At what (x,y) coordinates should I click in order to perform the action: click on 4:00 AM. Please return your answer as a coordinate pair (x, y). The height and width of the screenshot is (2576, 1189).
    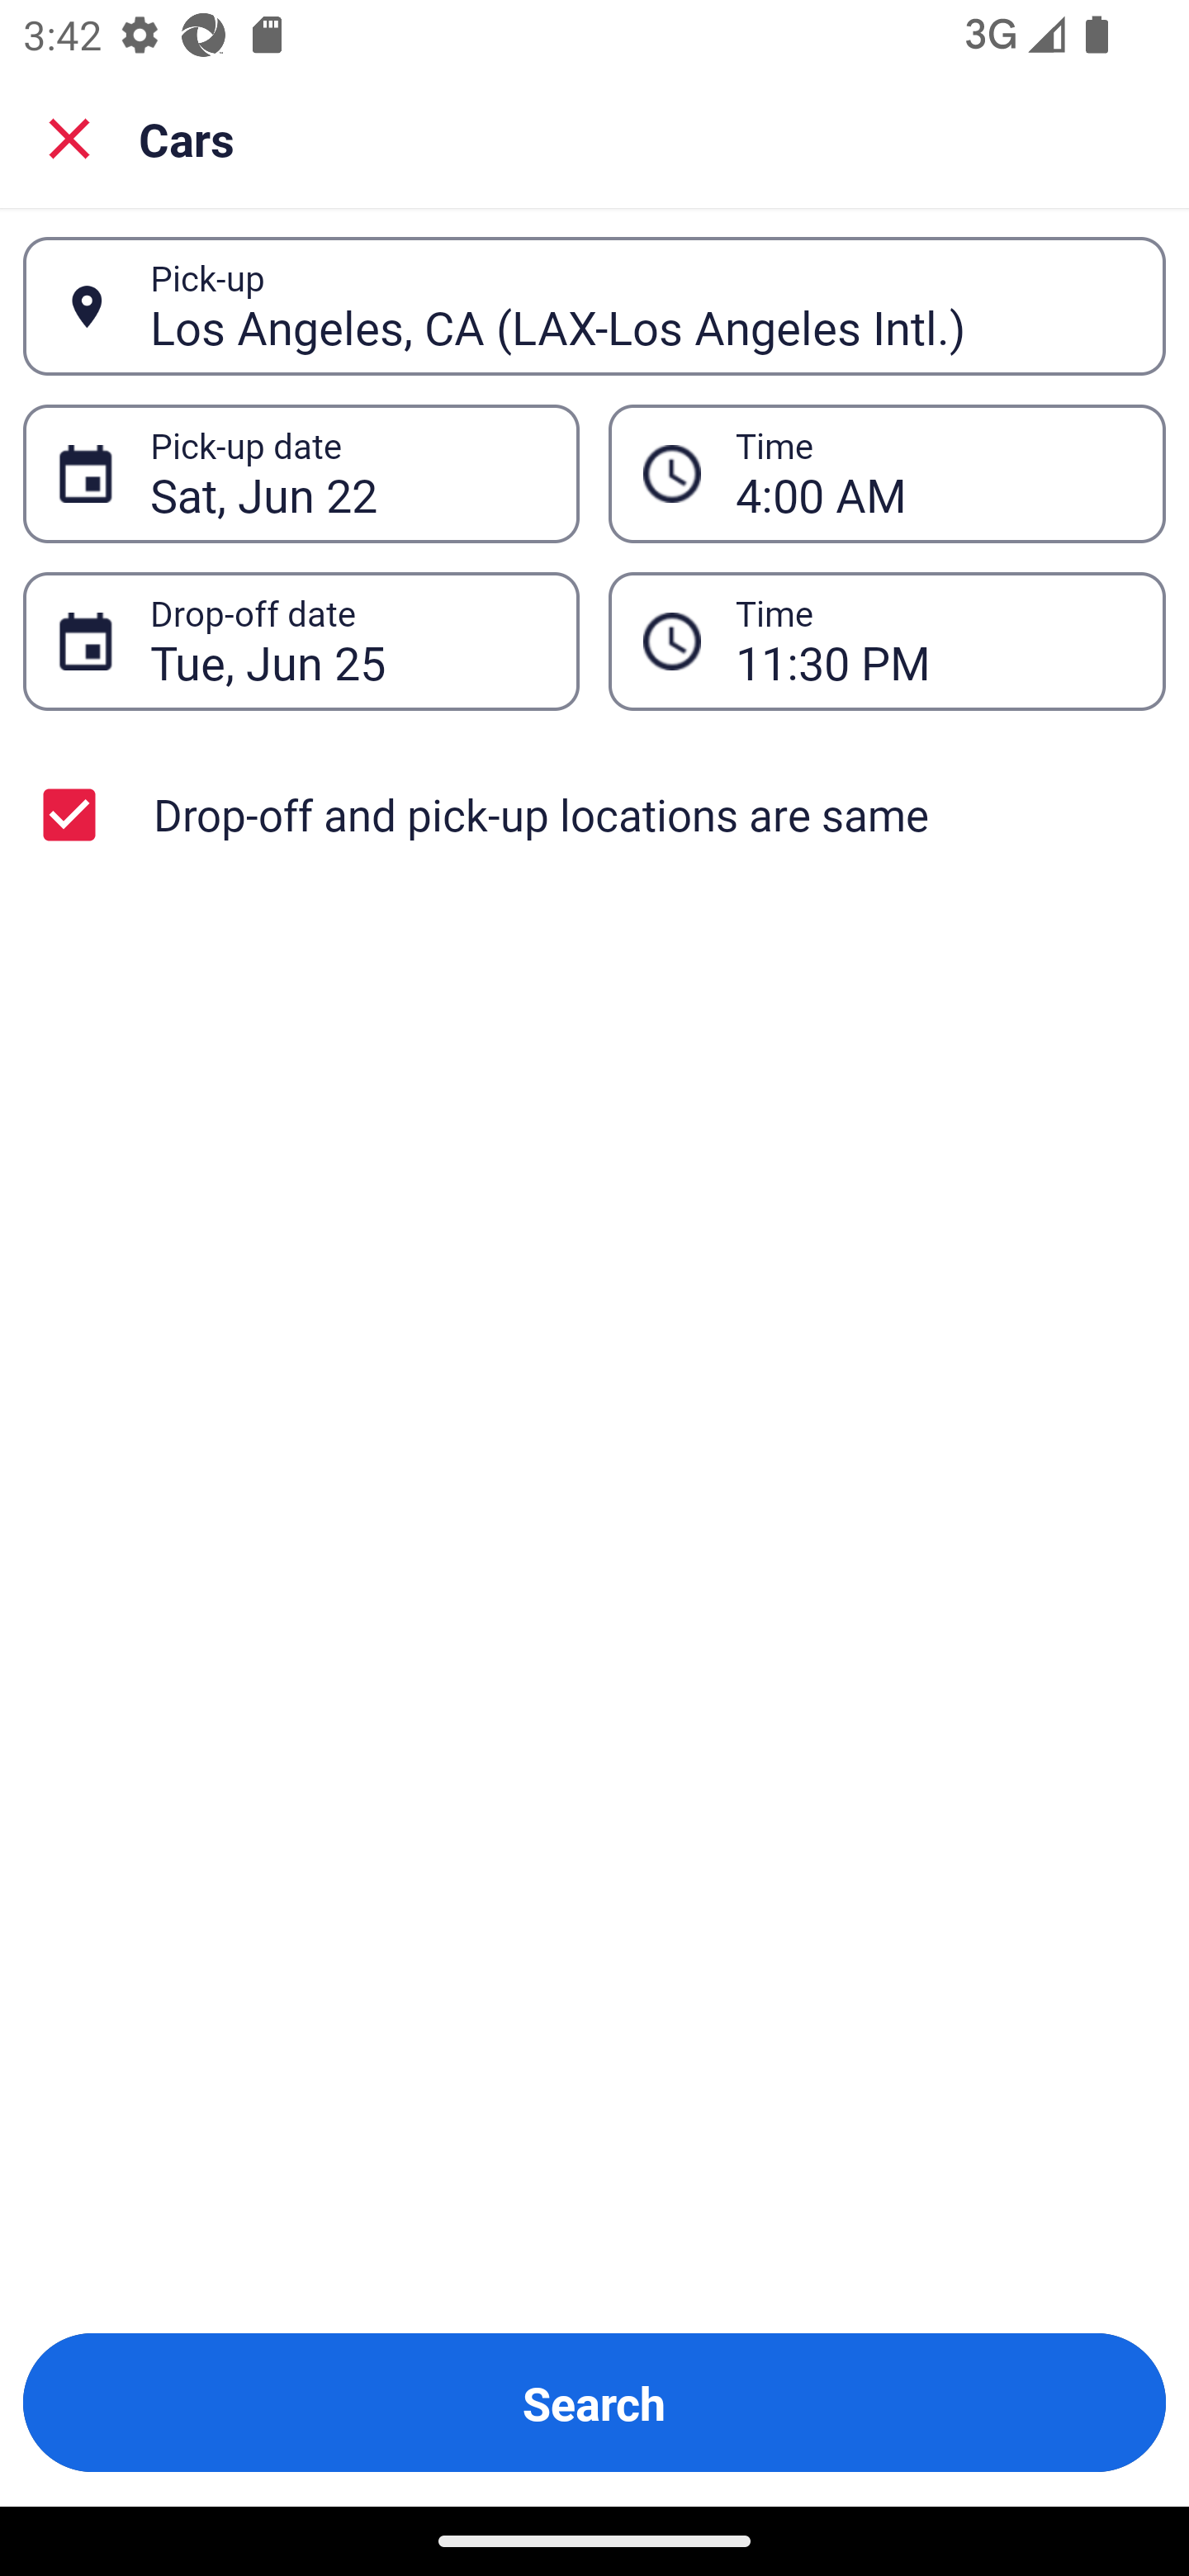
    Looking at the image, I should click on (887, 474).